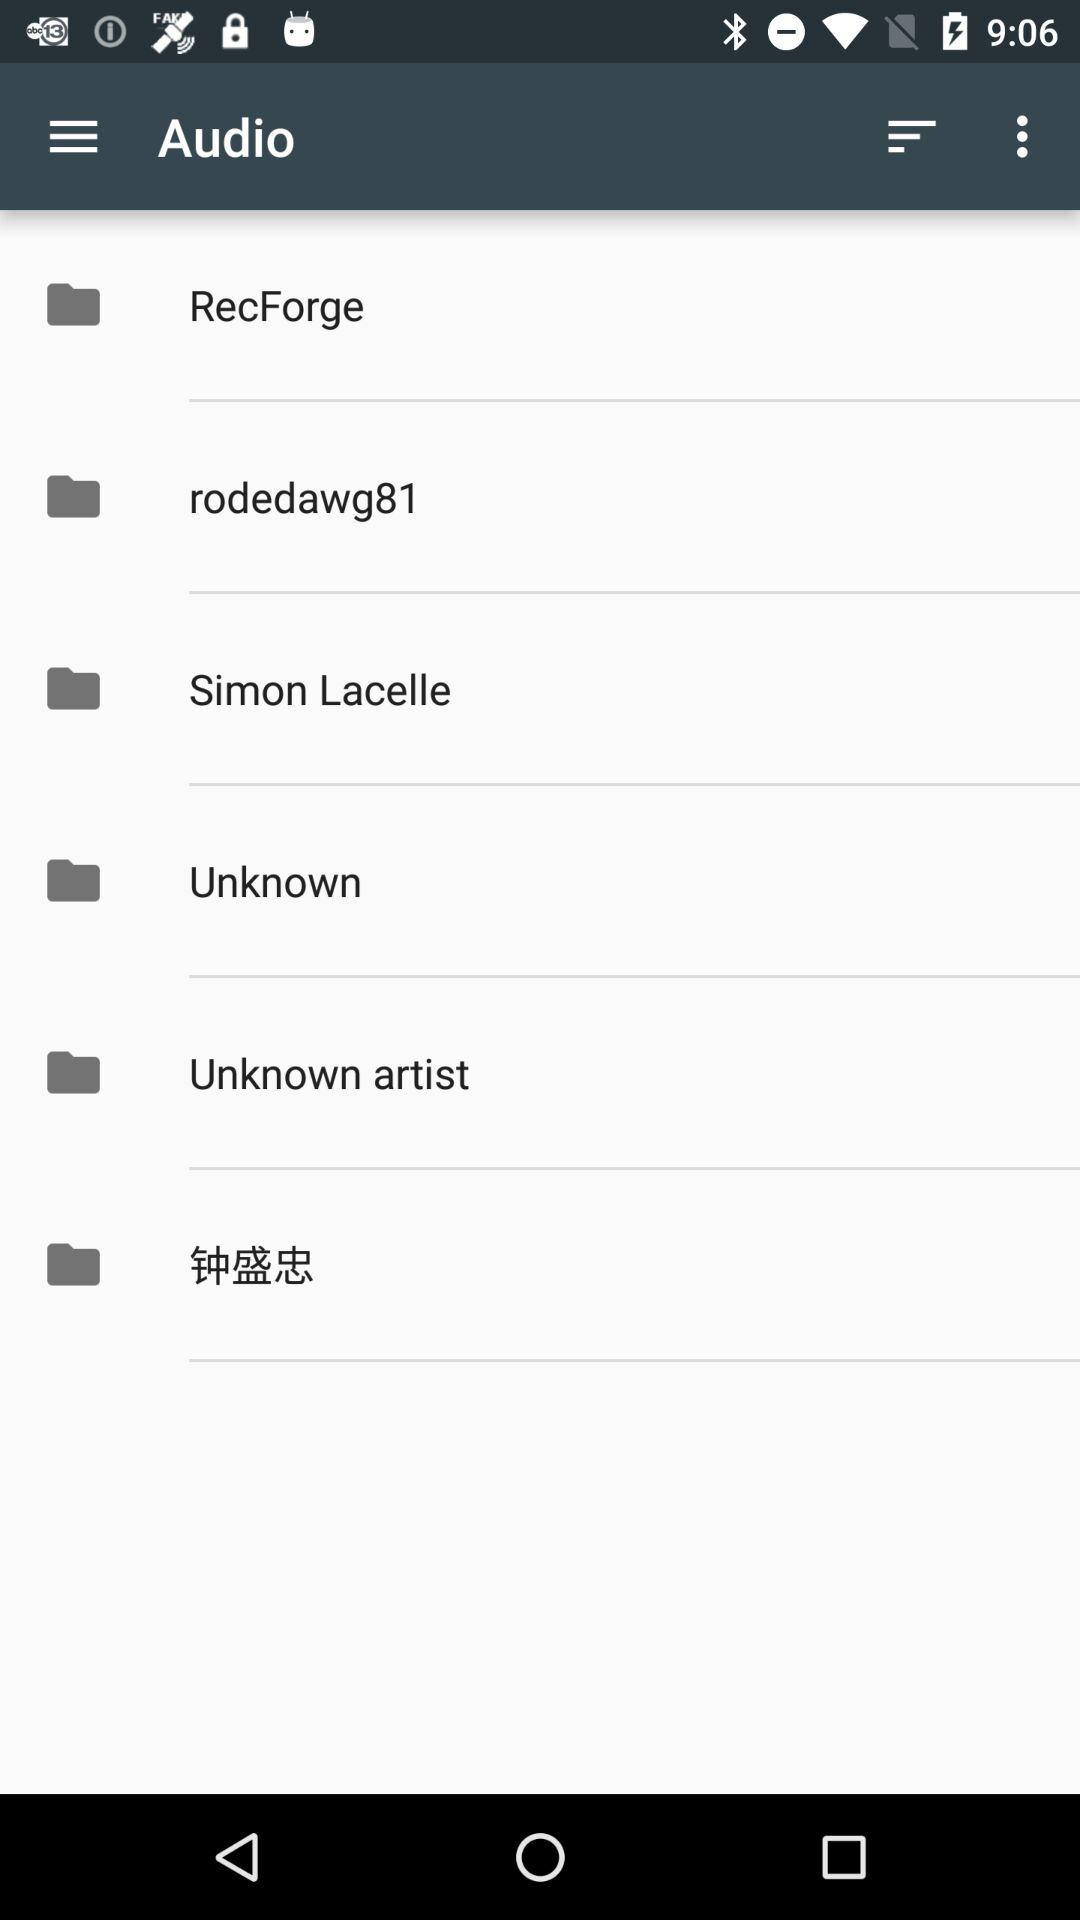 This screenshot has width=1080, height=1920. What do you see at coordinates (94, 496) in the screenshot?
I see `select the icon left rodedawg81` at bounding box center [94, 496].